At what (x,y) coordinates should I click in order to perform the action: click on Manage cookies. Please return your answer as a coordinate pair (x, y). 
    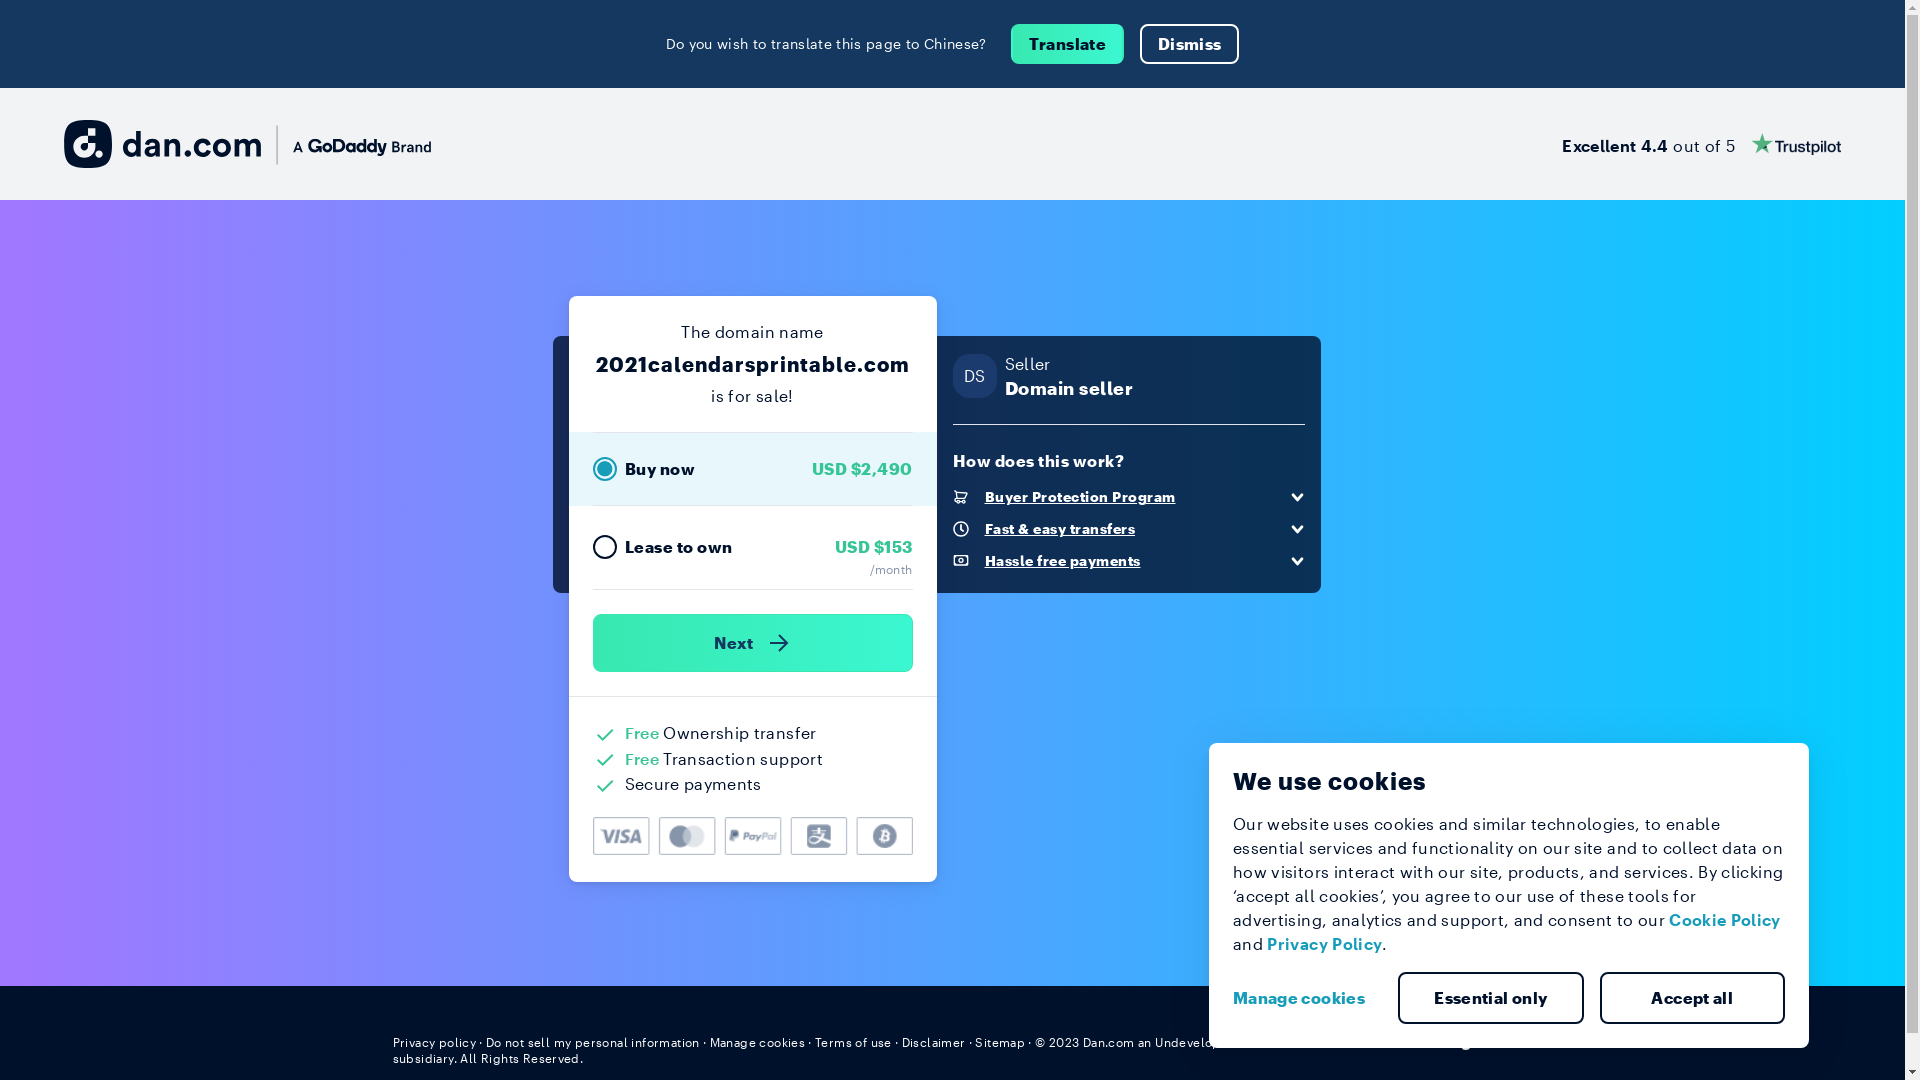
    Looking at the image, I should click on (758, 1042).